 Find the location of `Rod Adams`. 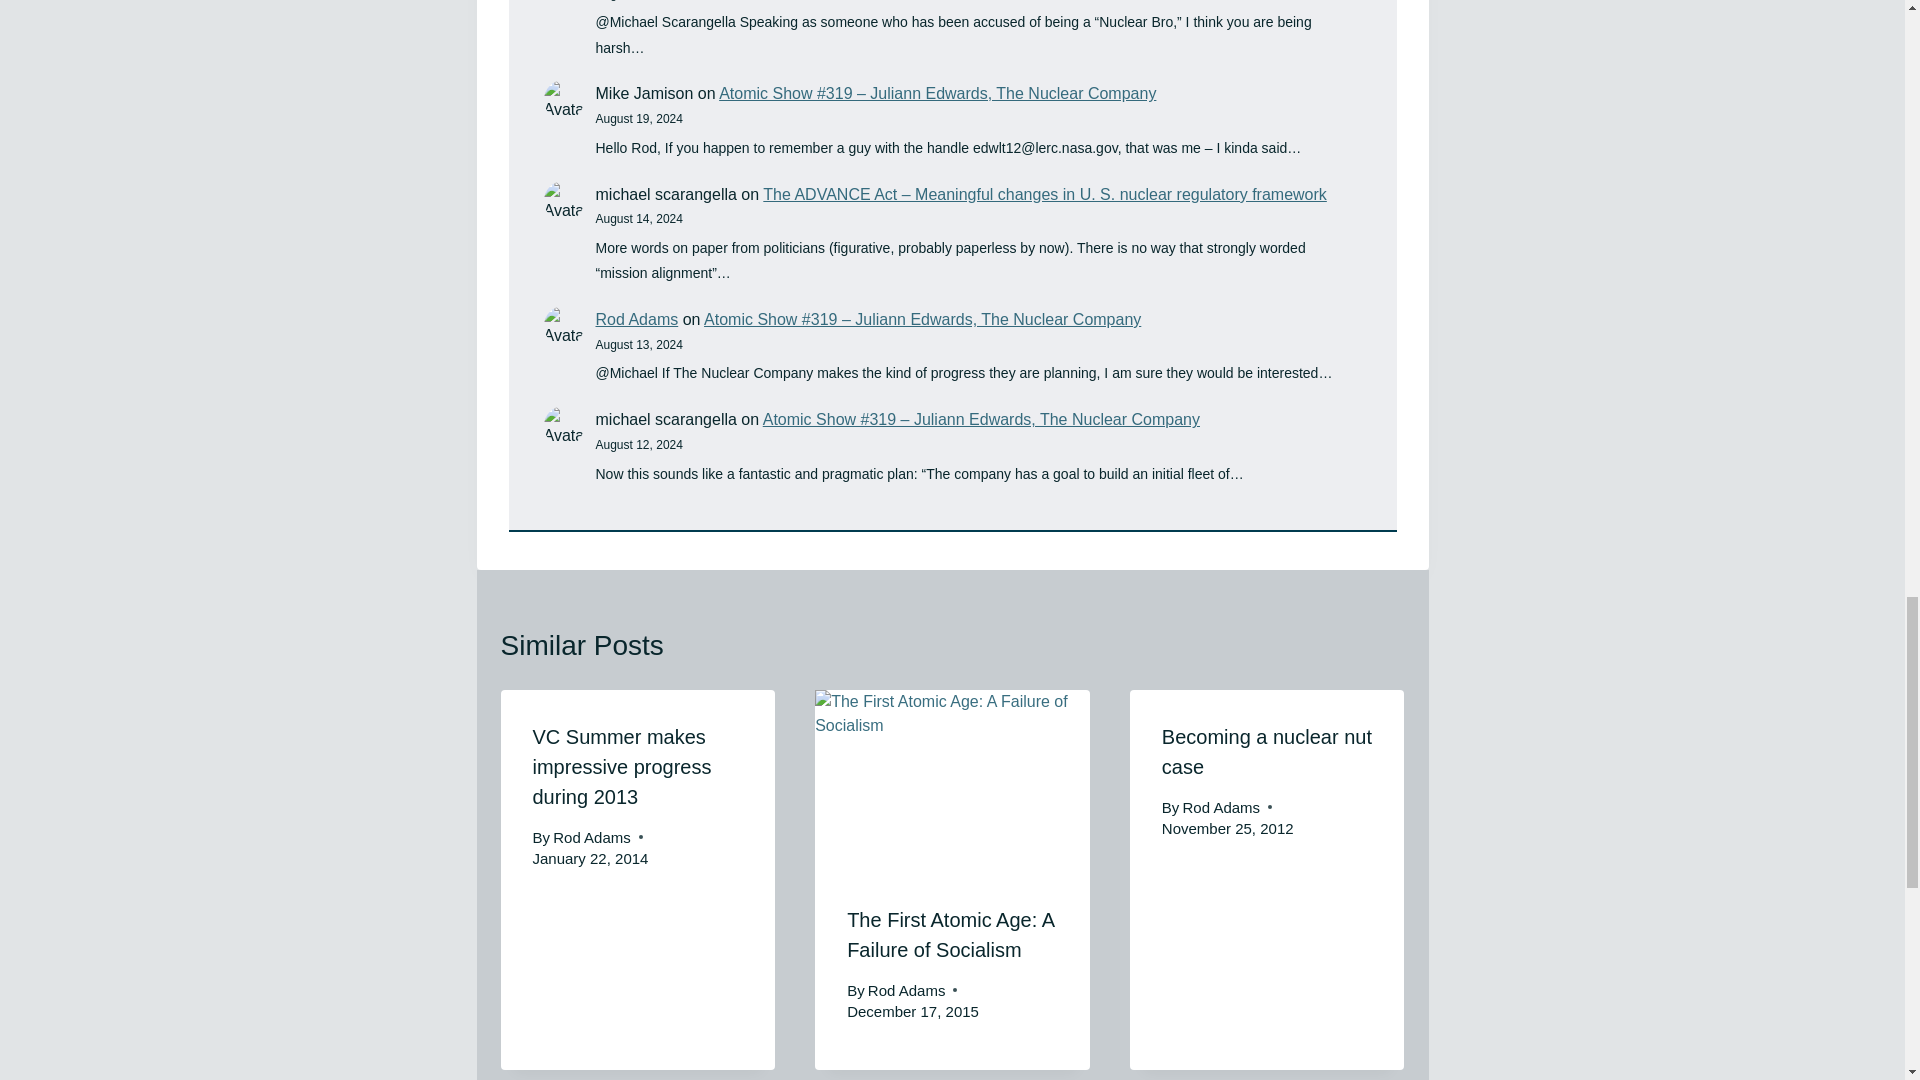

Rod Adams is located at coordinates (1222, 808).